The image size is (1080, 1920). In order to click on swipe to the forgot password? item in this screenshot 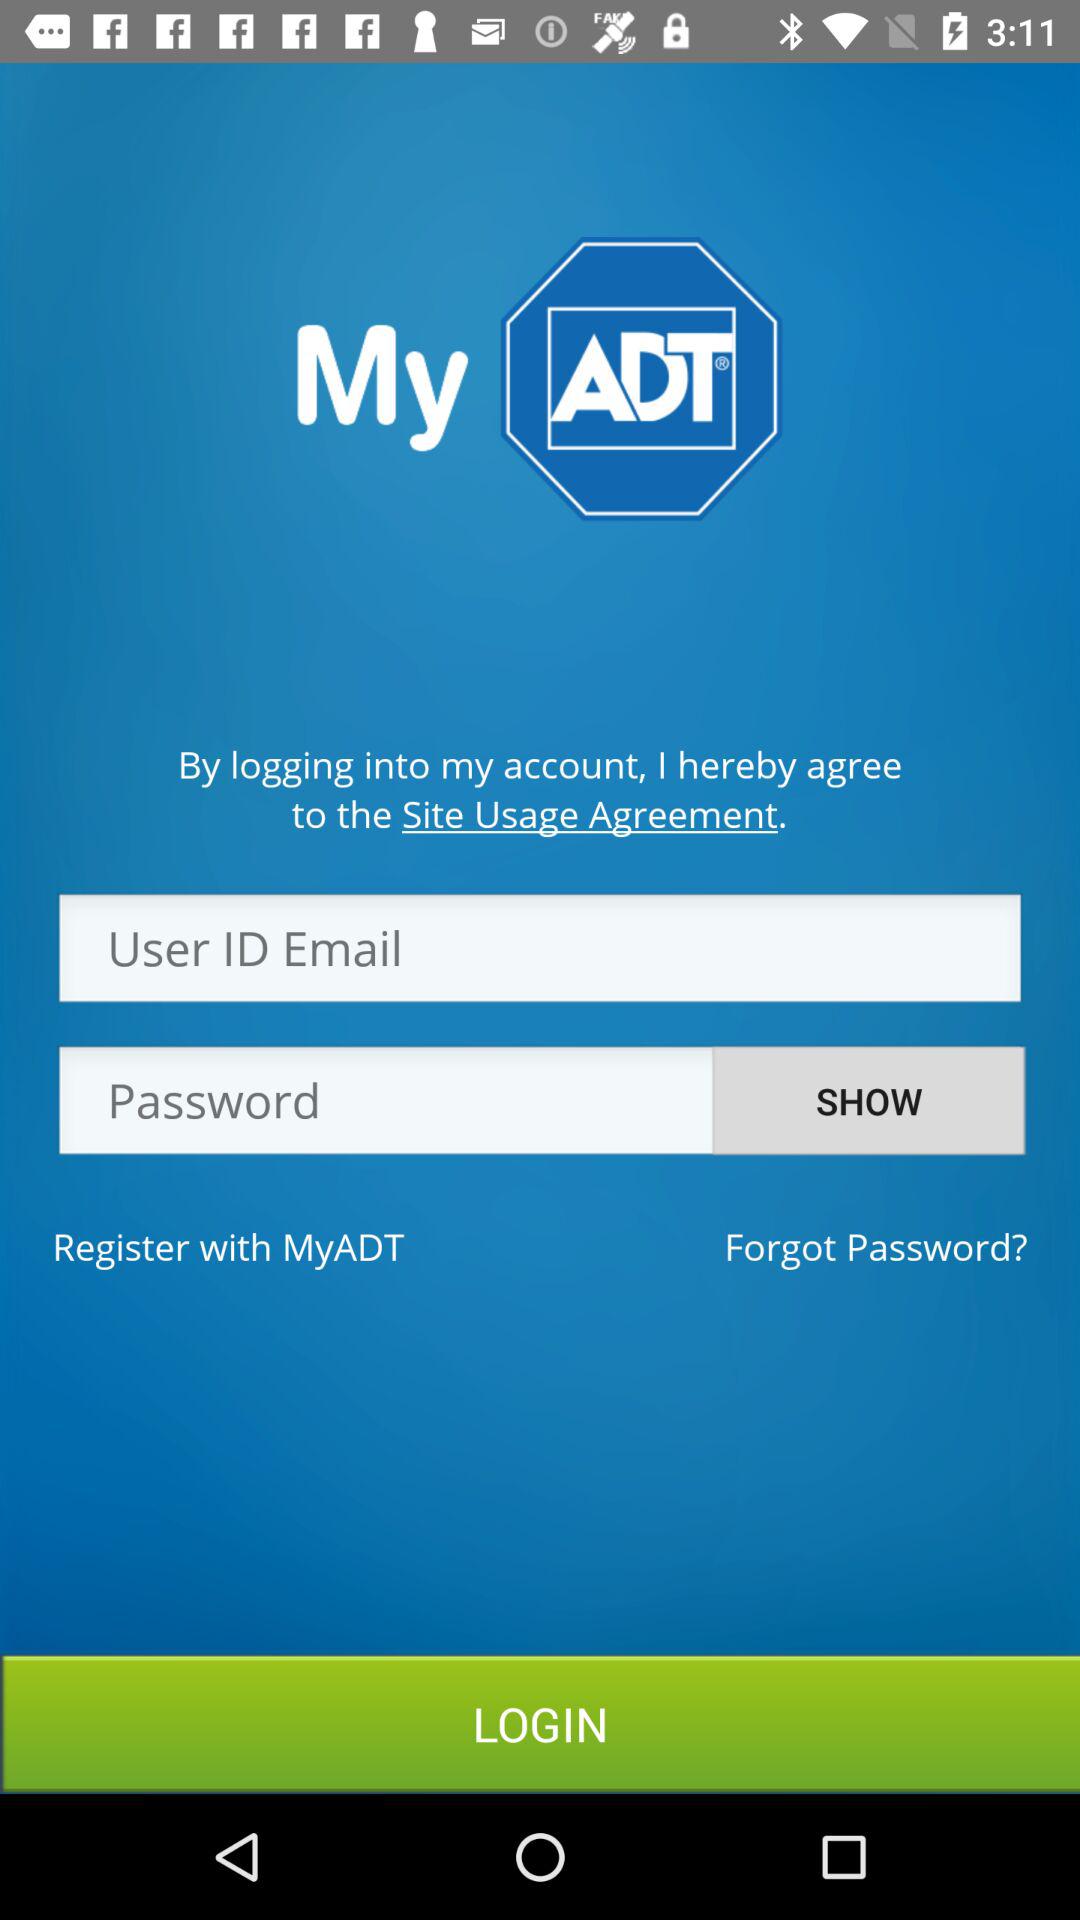, I will do `click(876, 1246)`.